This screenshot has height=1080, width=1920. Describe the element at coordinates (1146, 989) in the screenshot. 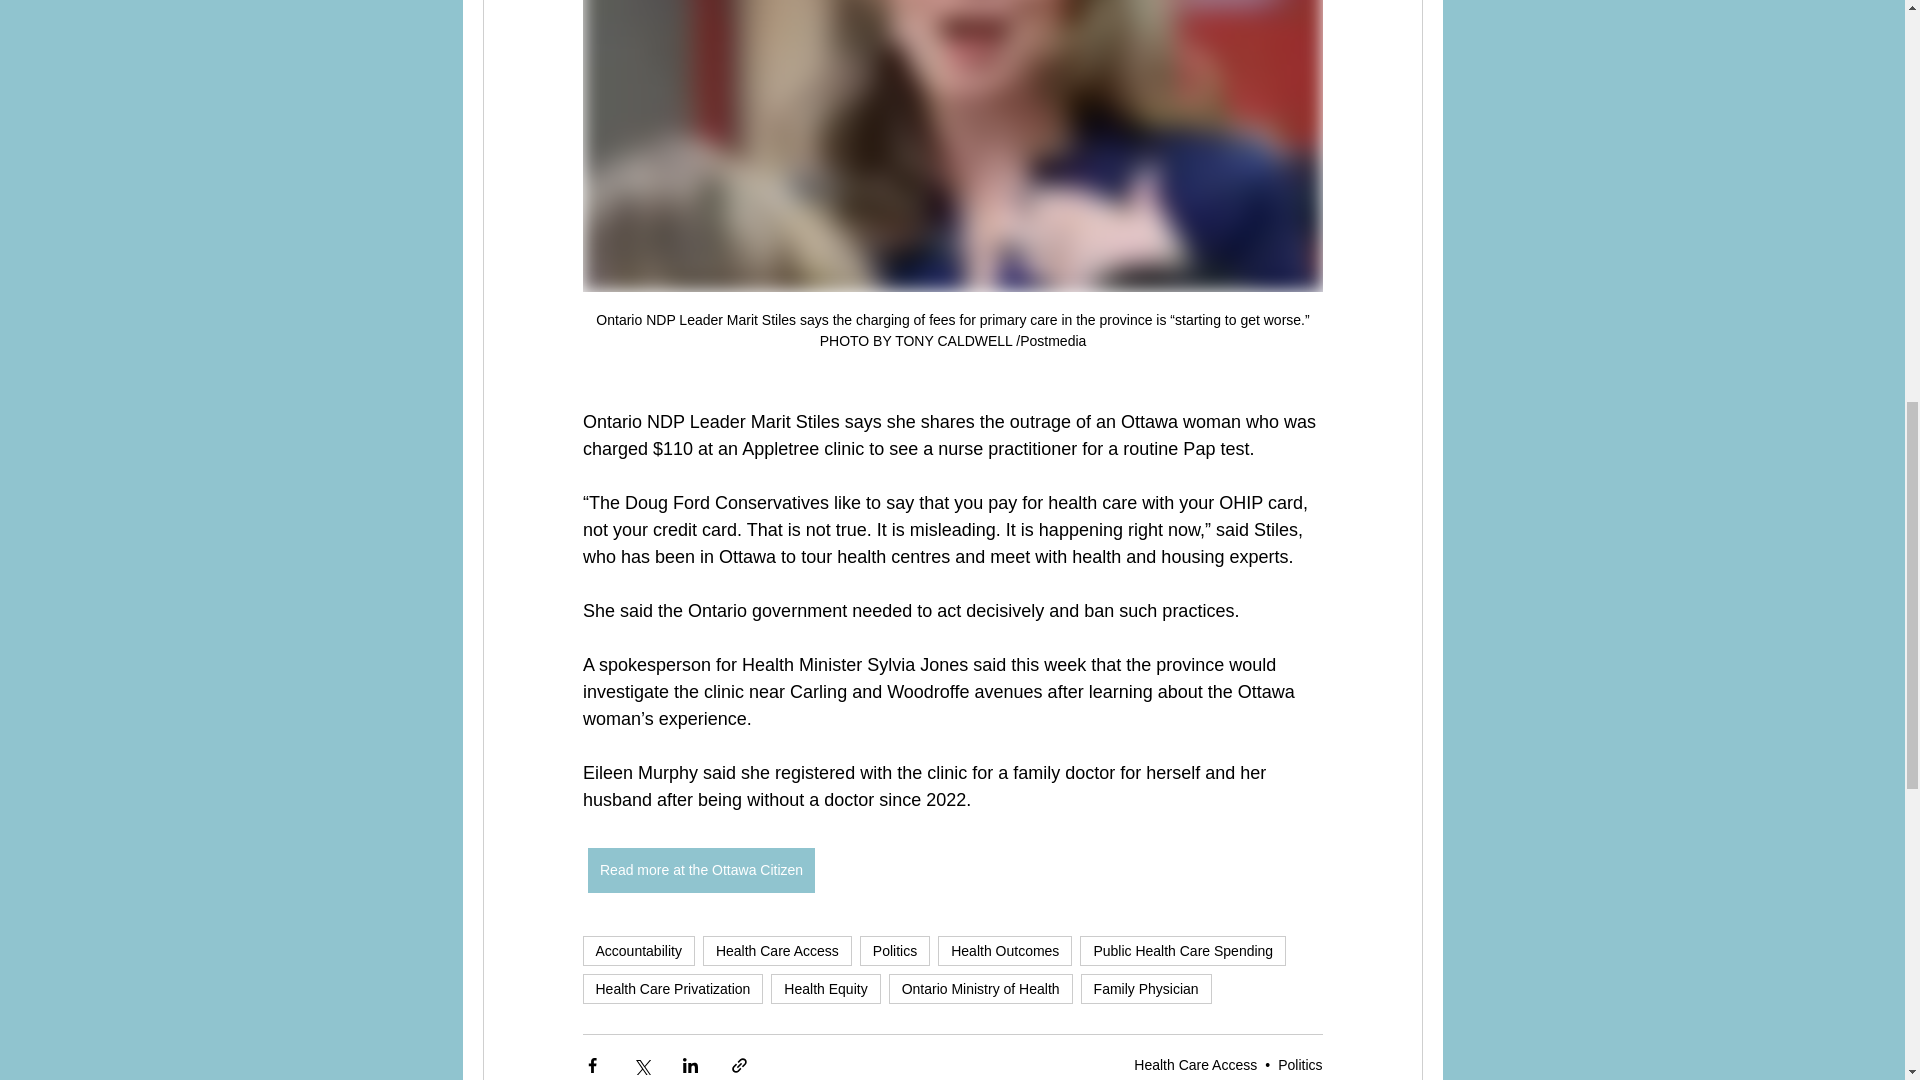

I see `Family Physician` at that location.